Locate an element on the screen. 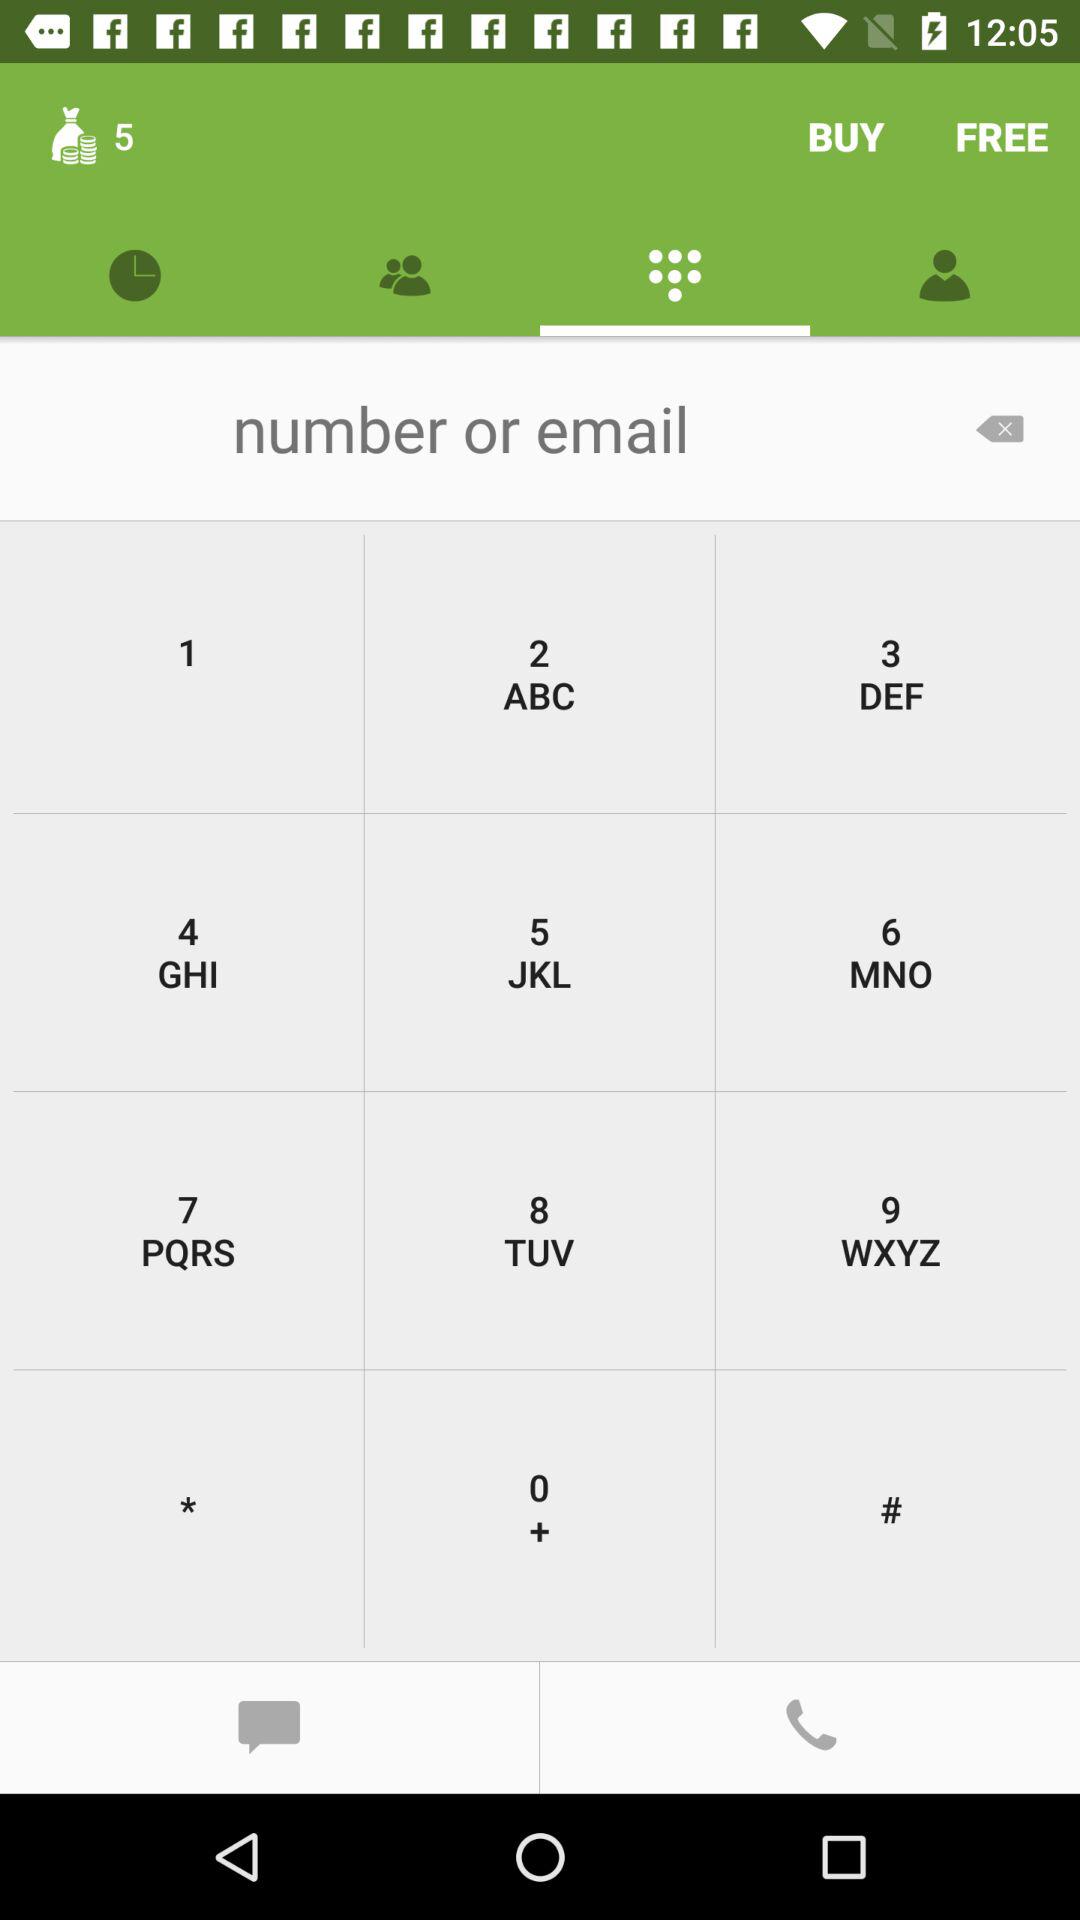  swipe until 8
tuv item is located at coordinates (539, 1230).